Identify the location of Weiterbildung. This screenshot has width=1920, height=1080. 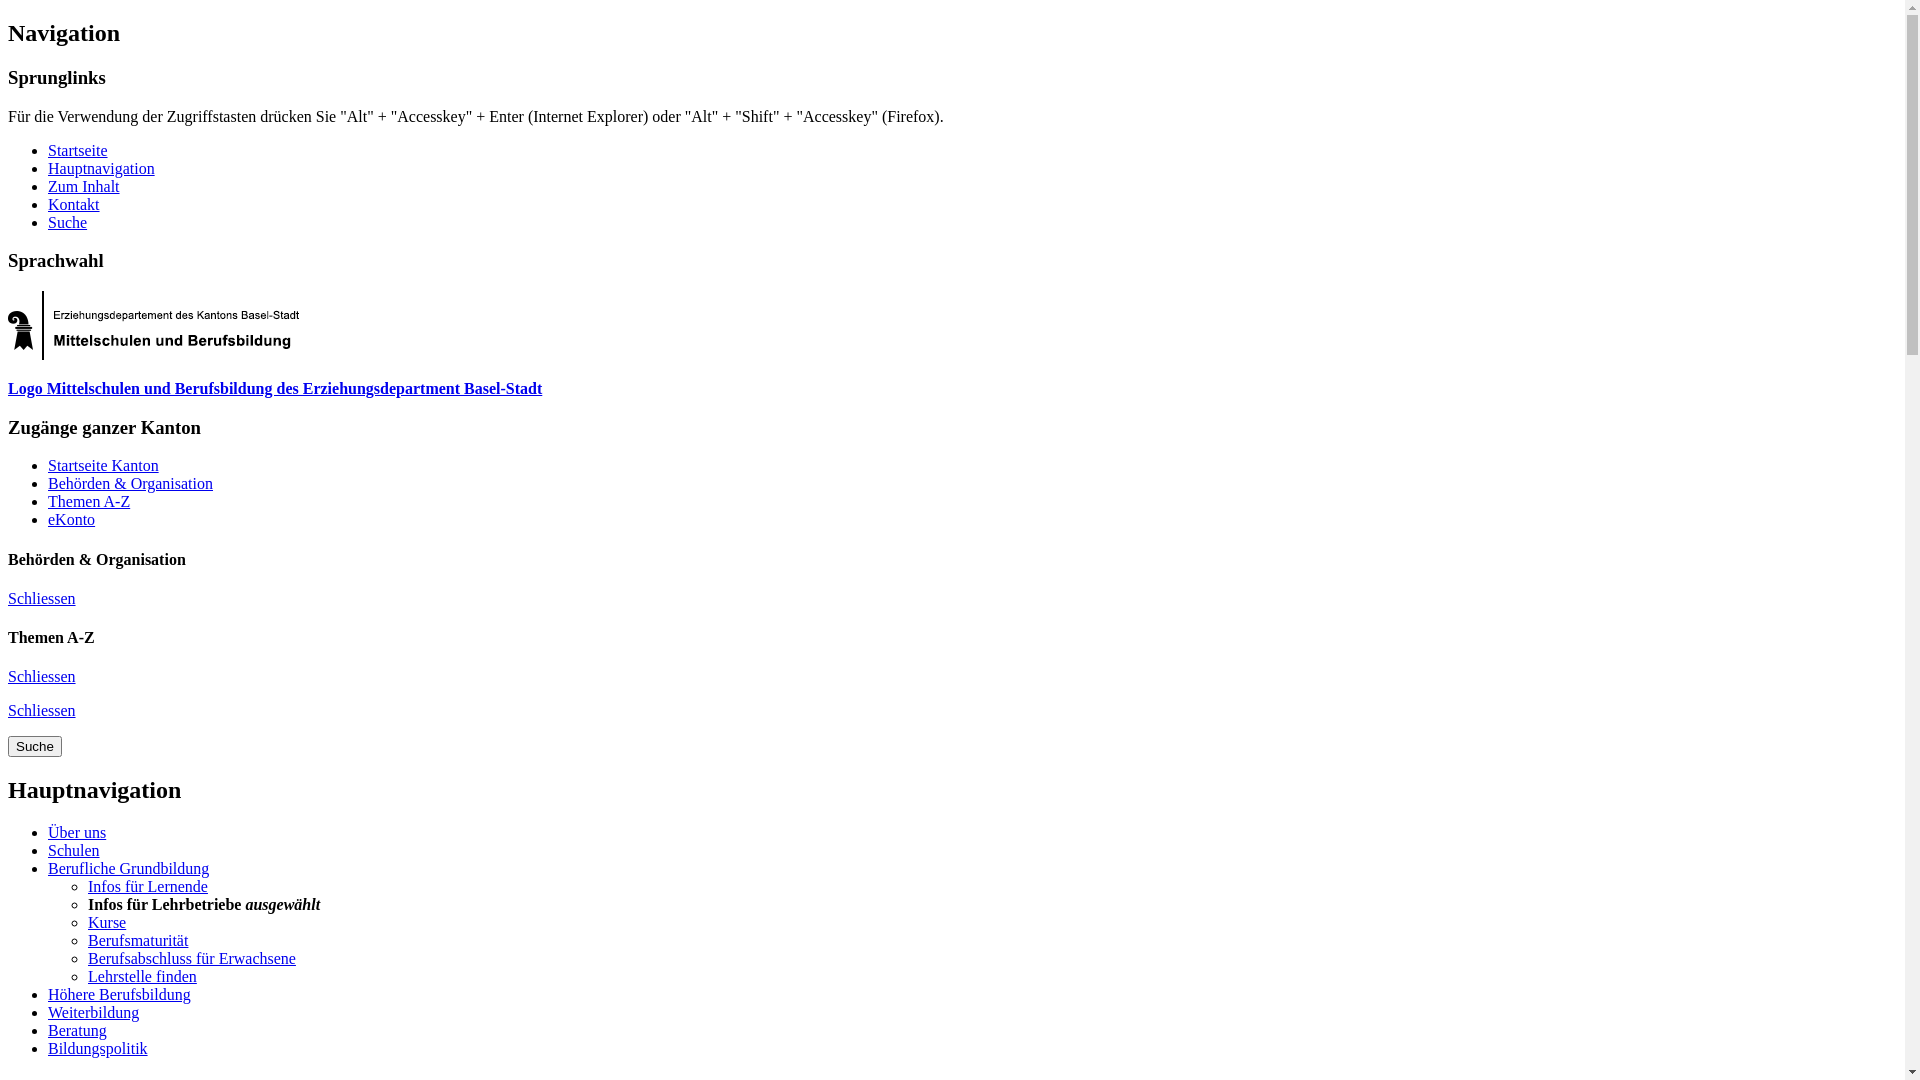
(94, 1012).